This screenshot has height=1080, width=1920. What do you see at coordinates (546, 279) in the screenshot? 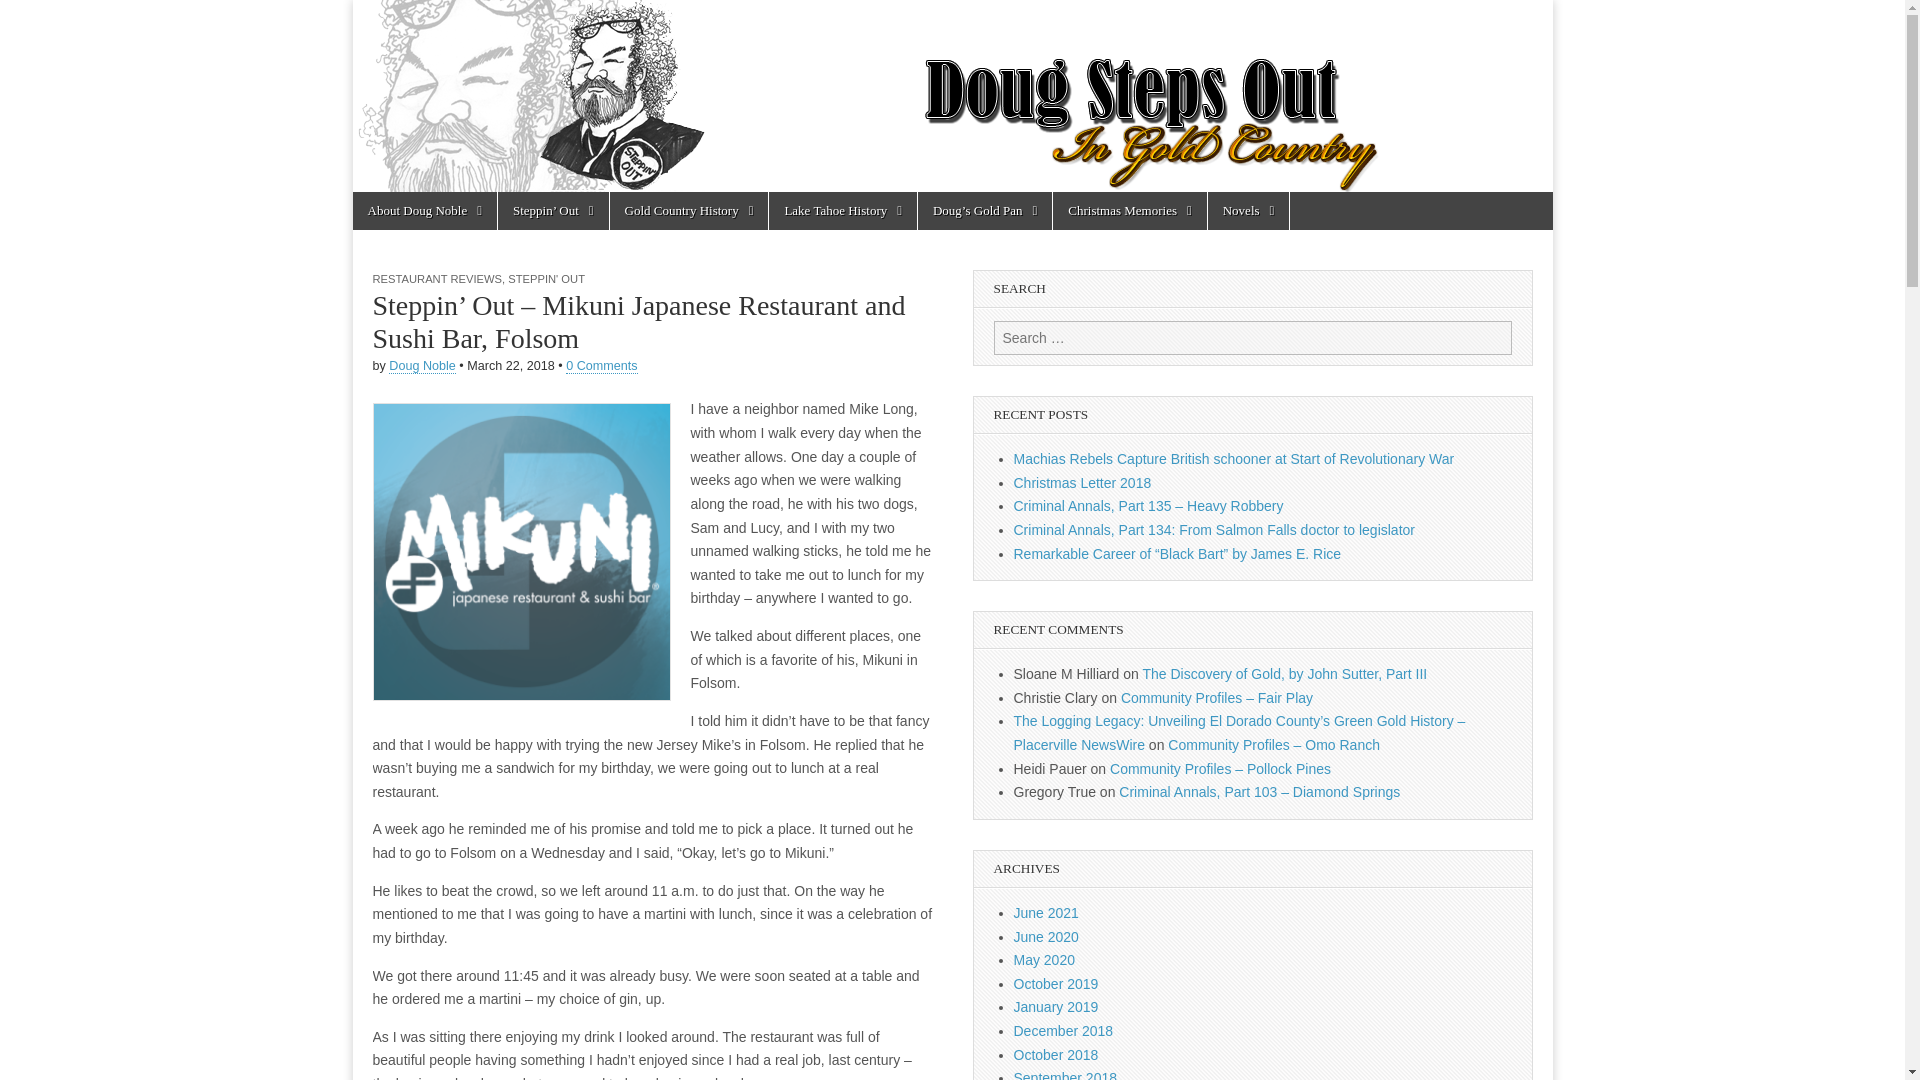
I see `STEPPIN' OUT` at bounding box center [546, 279].